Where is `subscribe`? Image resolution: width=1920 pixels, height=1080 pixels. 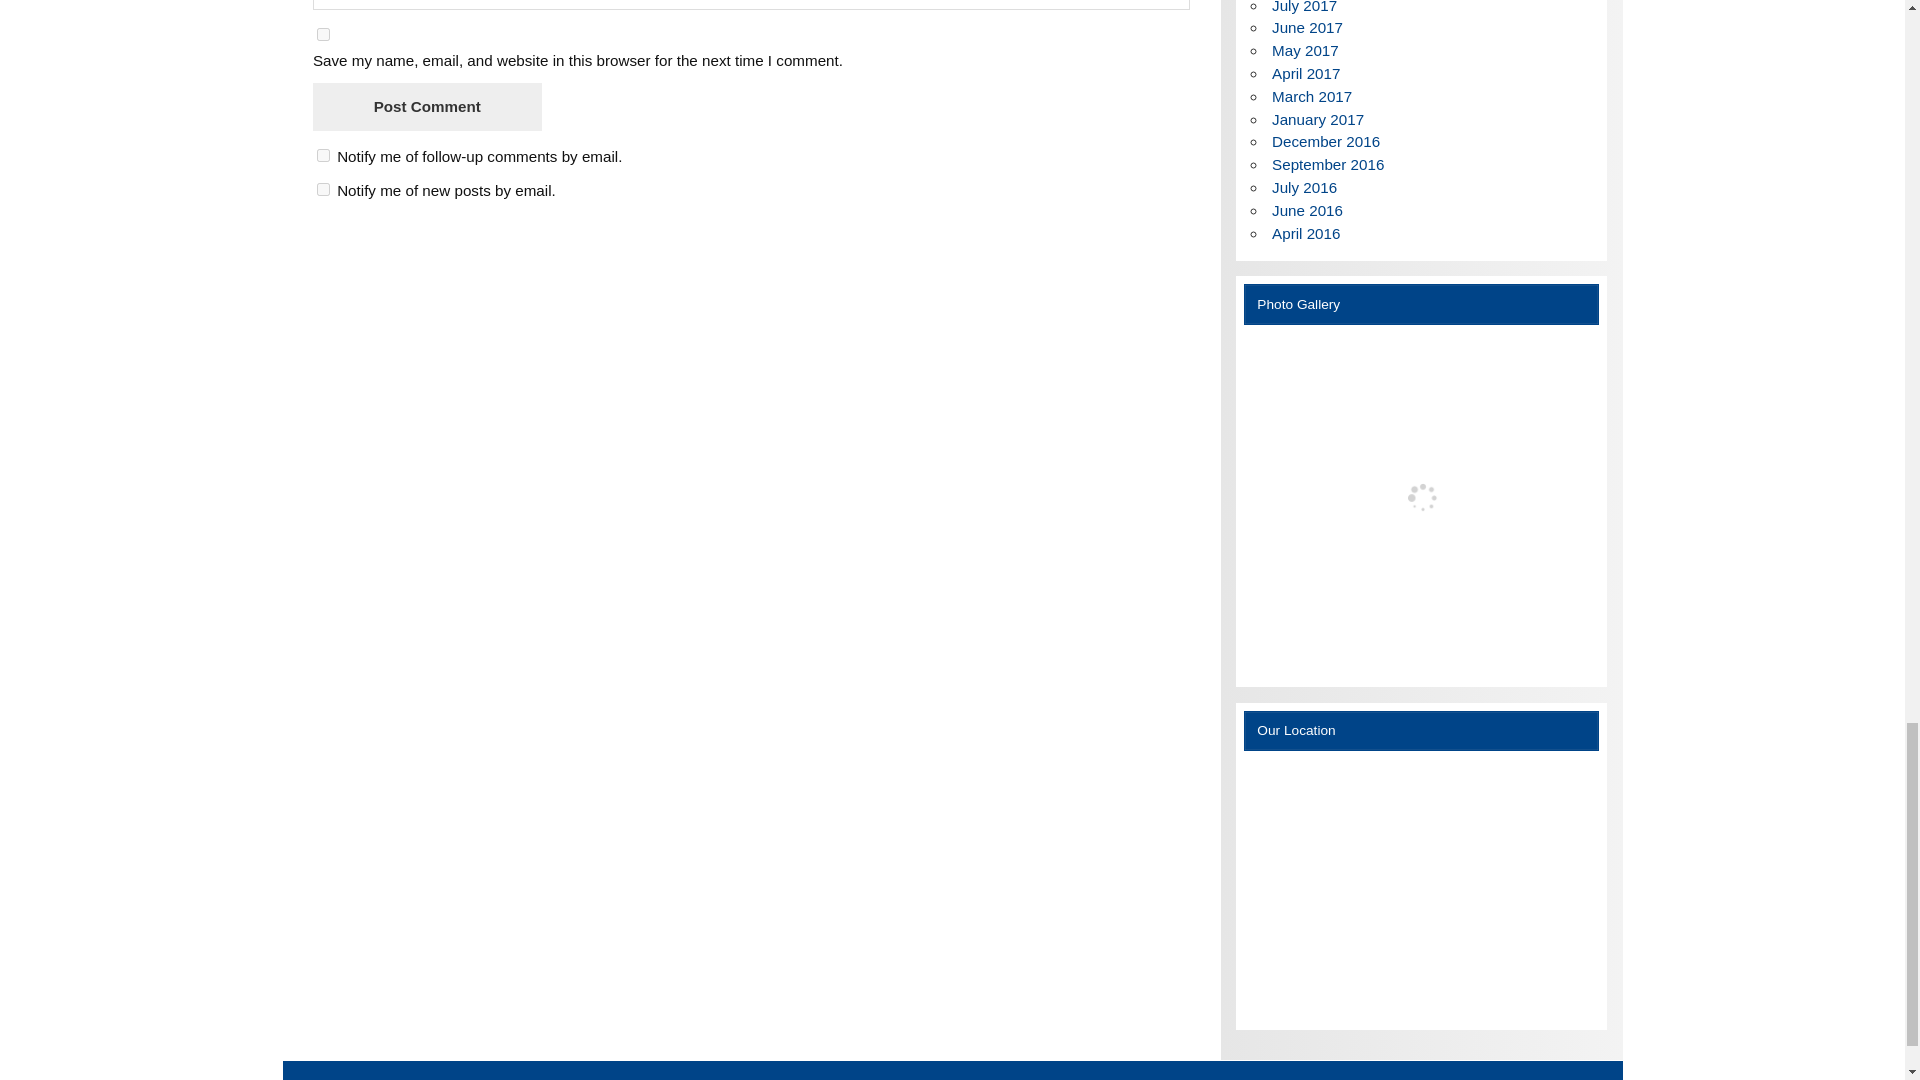
subscribe is located at coordinates (323, 156).